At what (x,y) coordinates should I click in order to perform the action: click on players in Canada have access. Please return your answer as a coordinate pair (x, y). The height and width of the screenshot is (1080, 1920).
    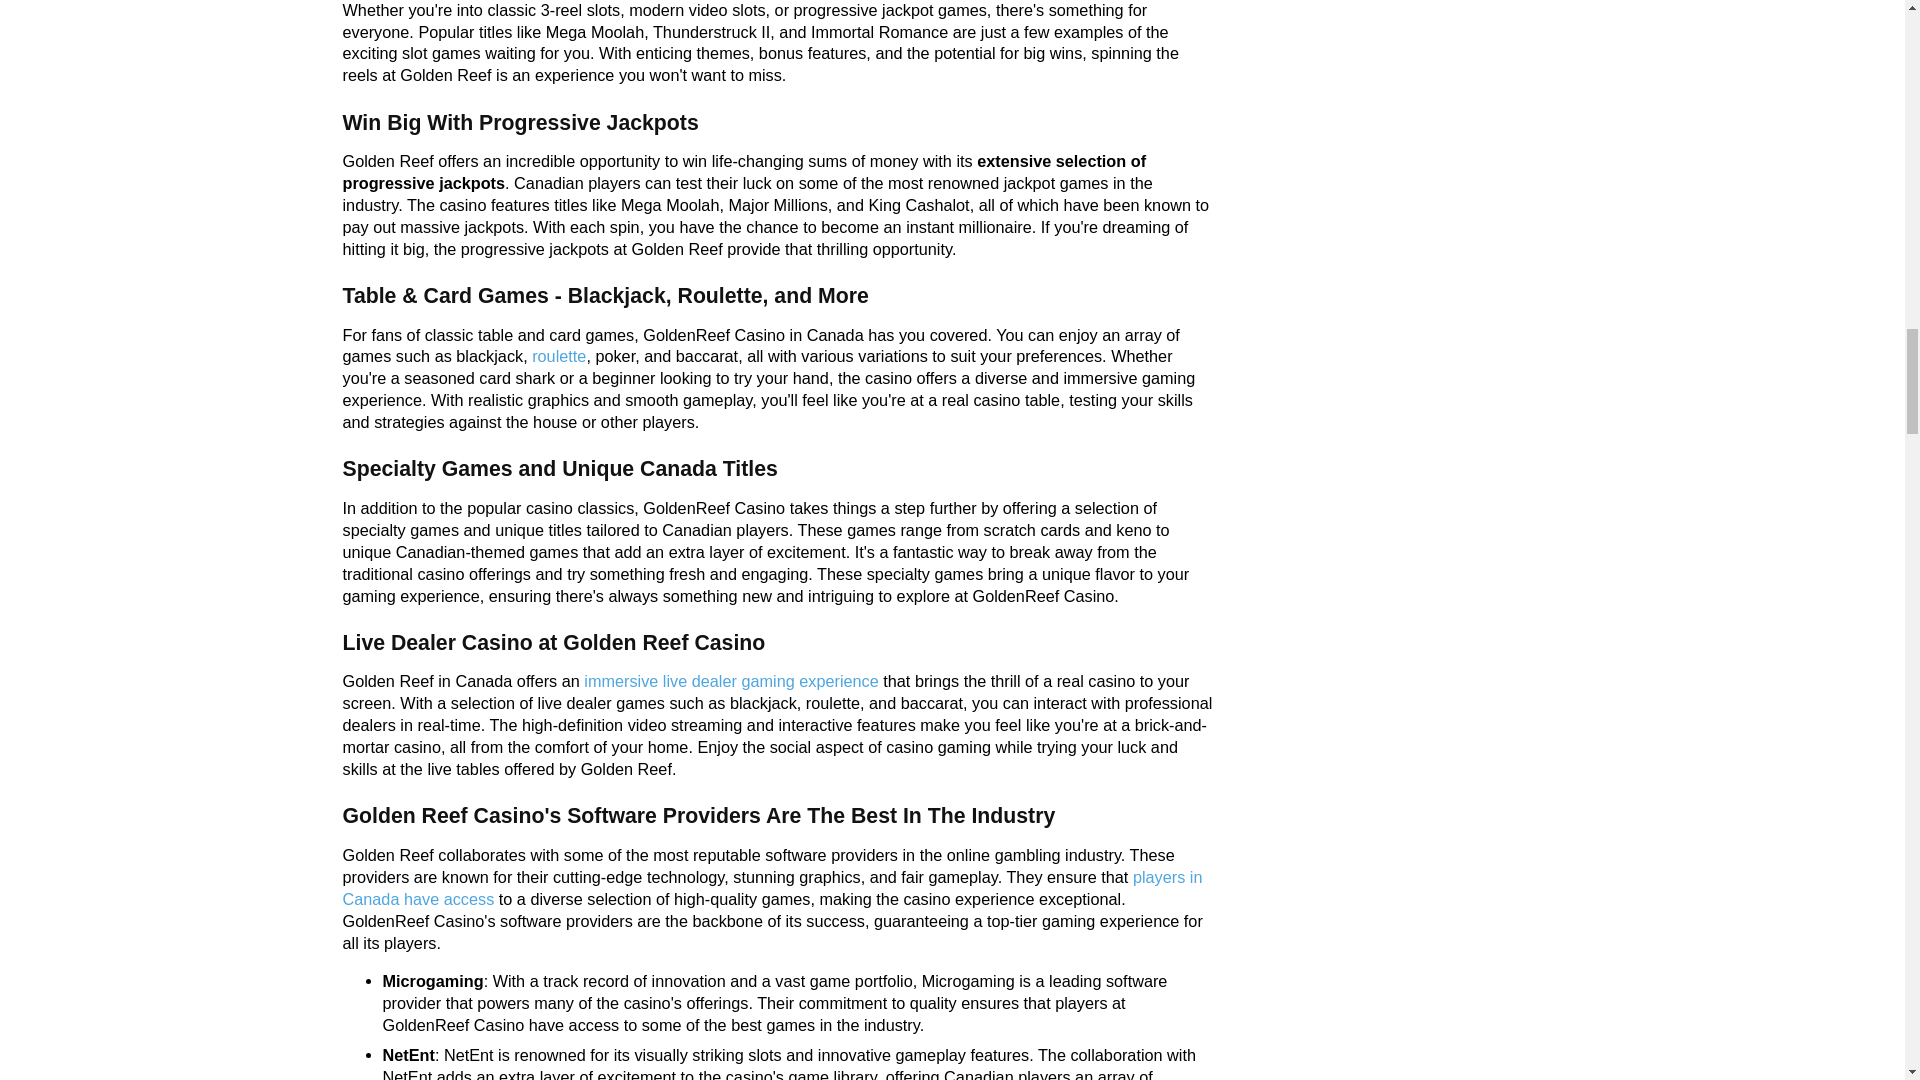
    Looking at the image, I should click on (771, 888).